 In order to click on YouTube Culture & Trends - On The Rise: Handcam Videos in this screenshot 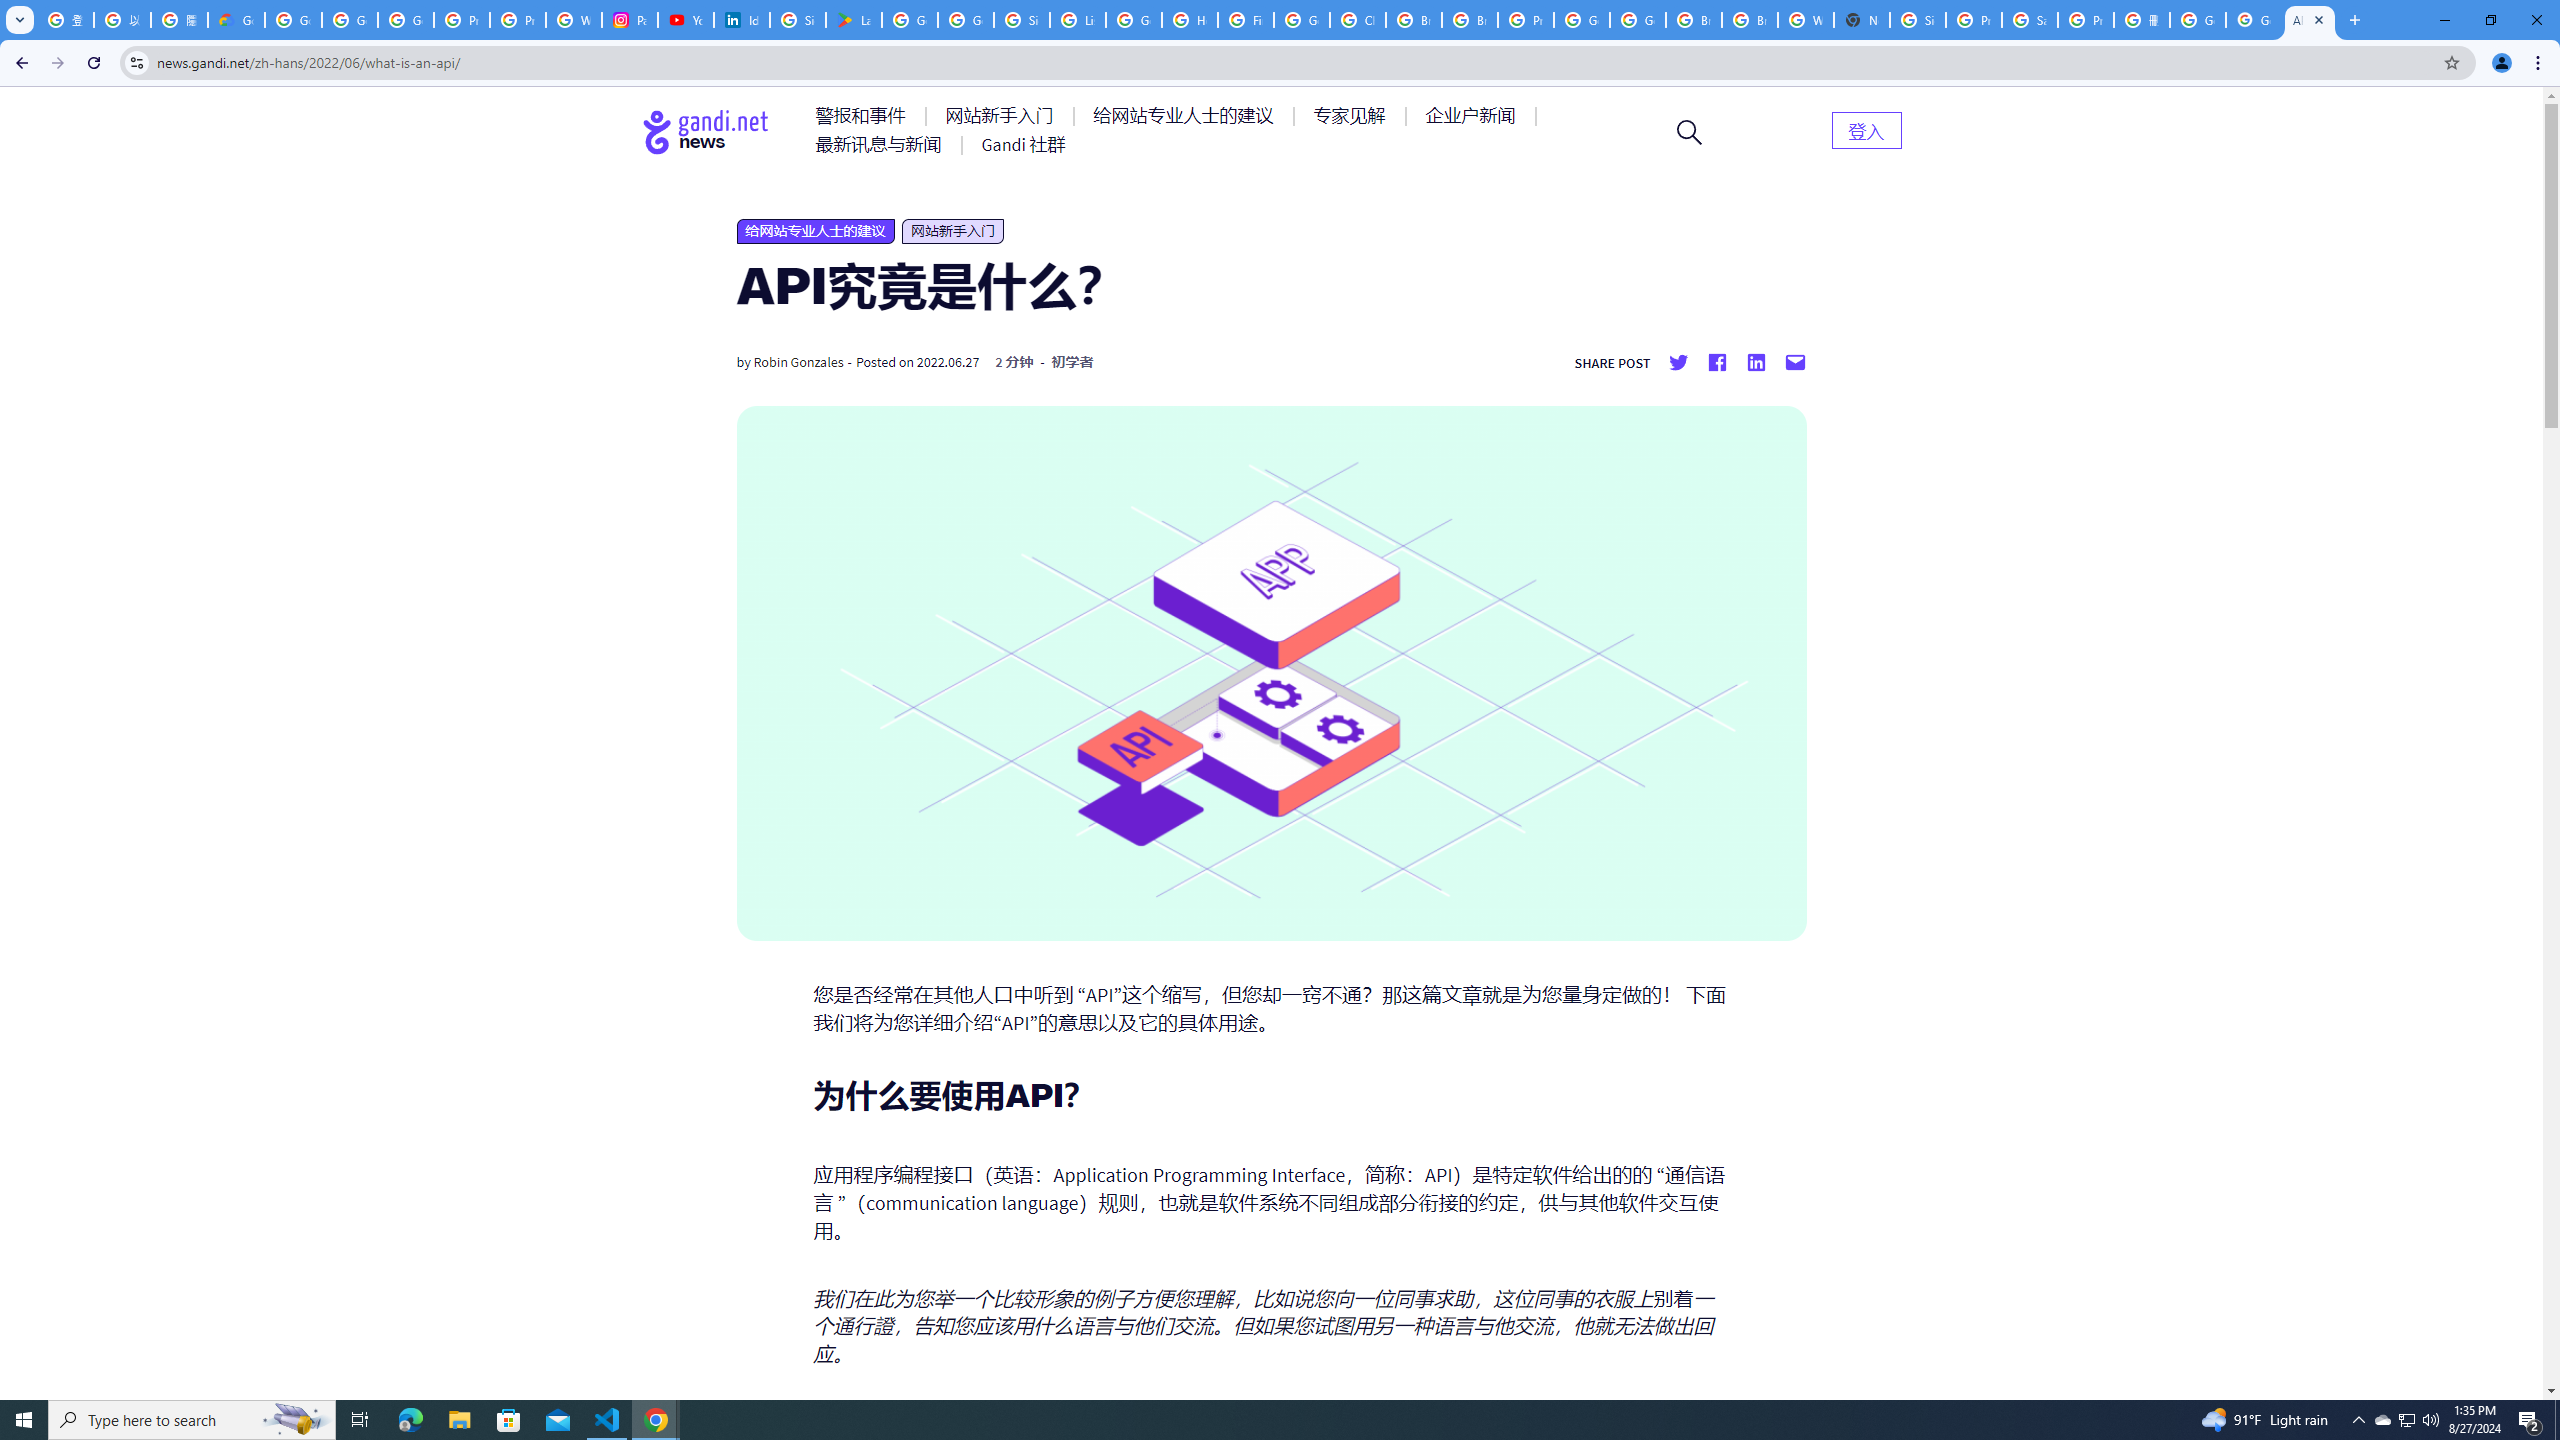, I will do `click(686, 20)`.